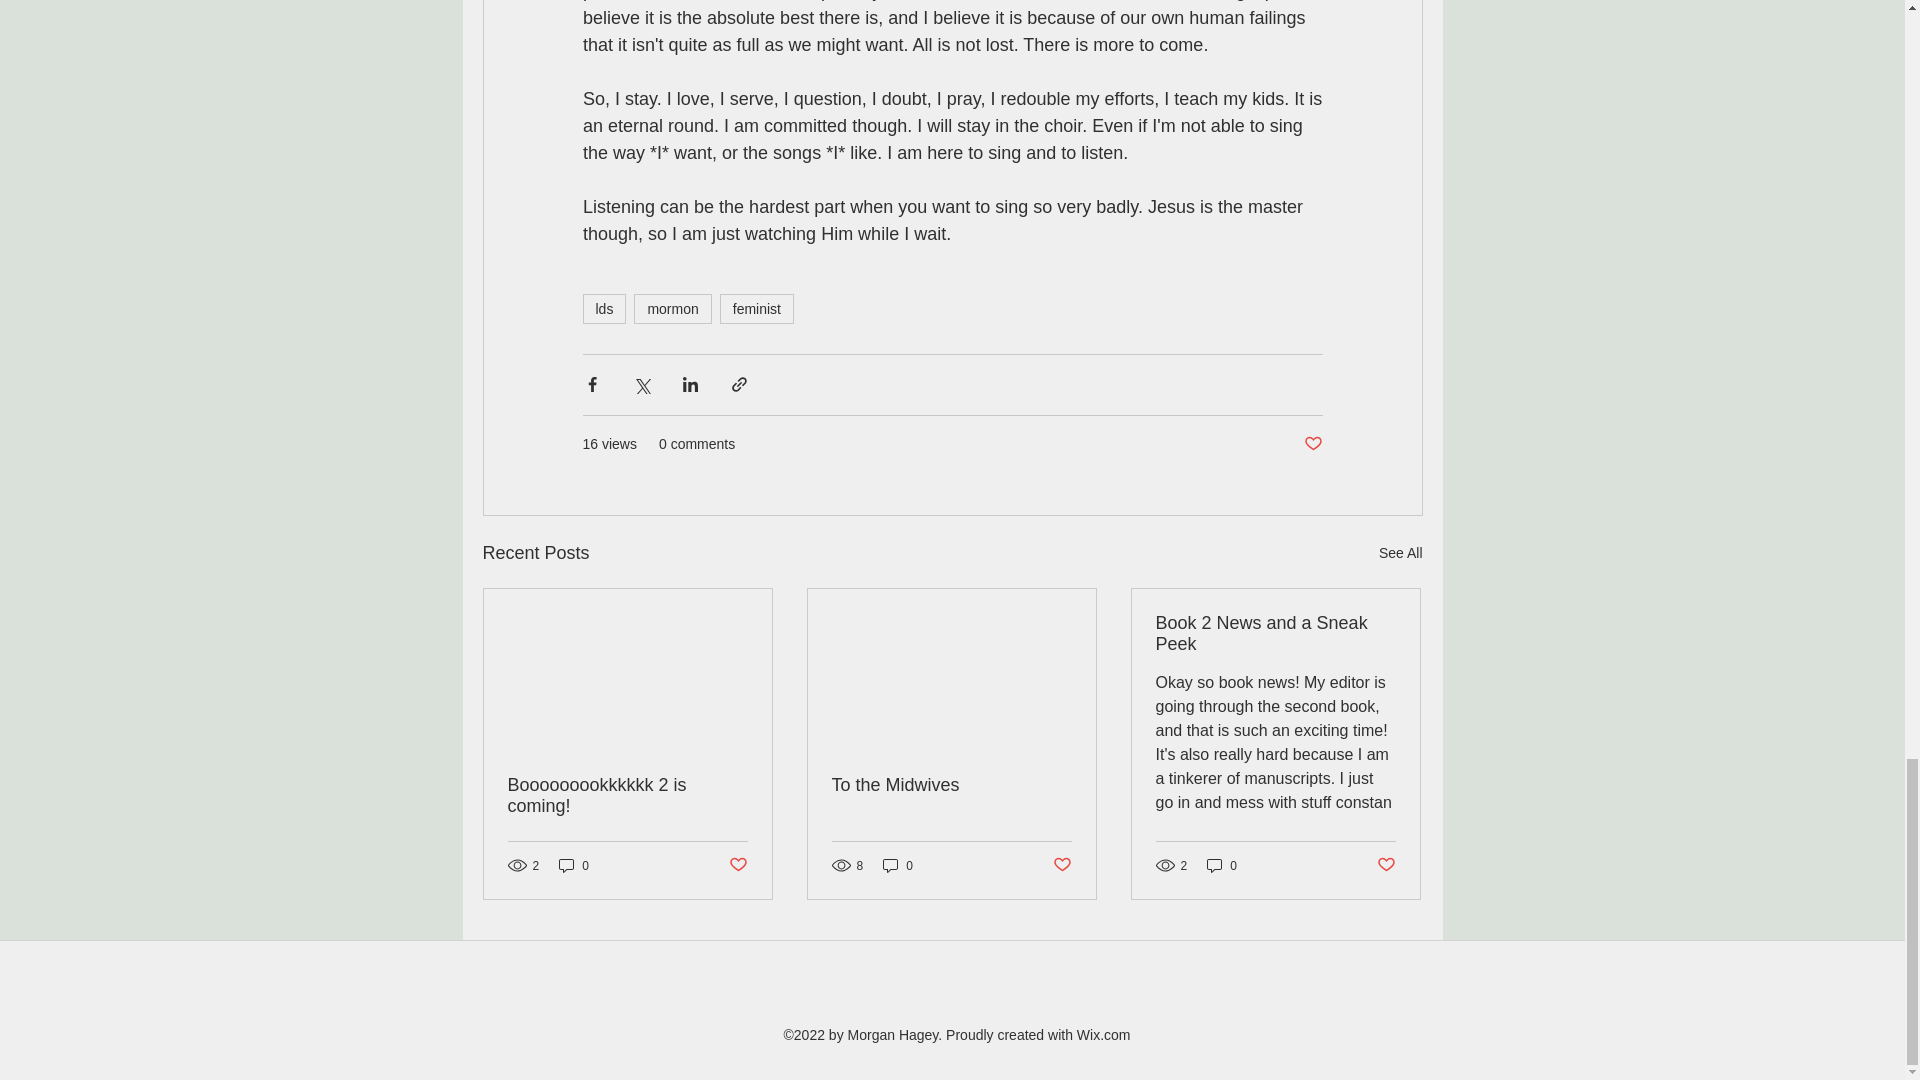 This screenshot has height=1080, width=1920. I want to click on lds, so click(603, 308).